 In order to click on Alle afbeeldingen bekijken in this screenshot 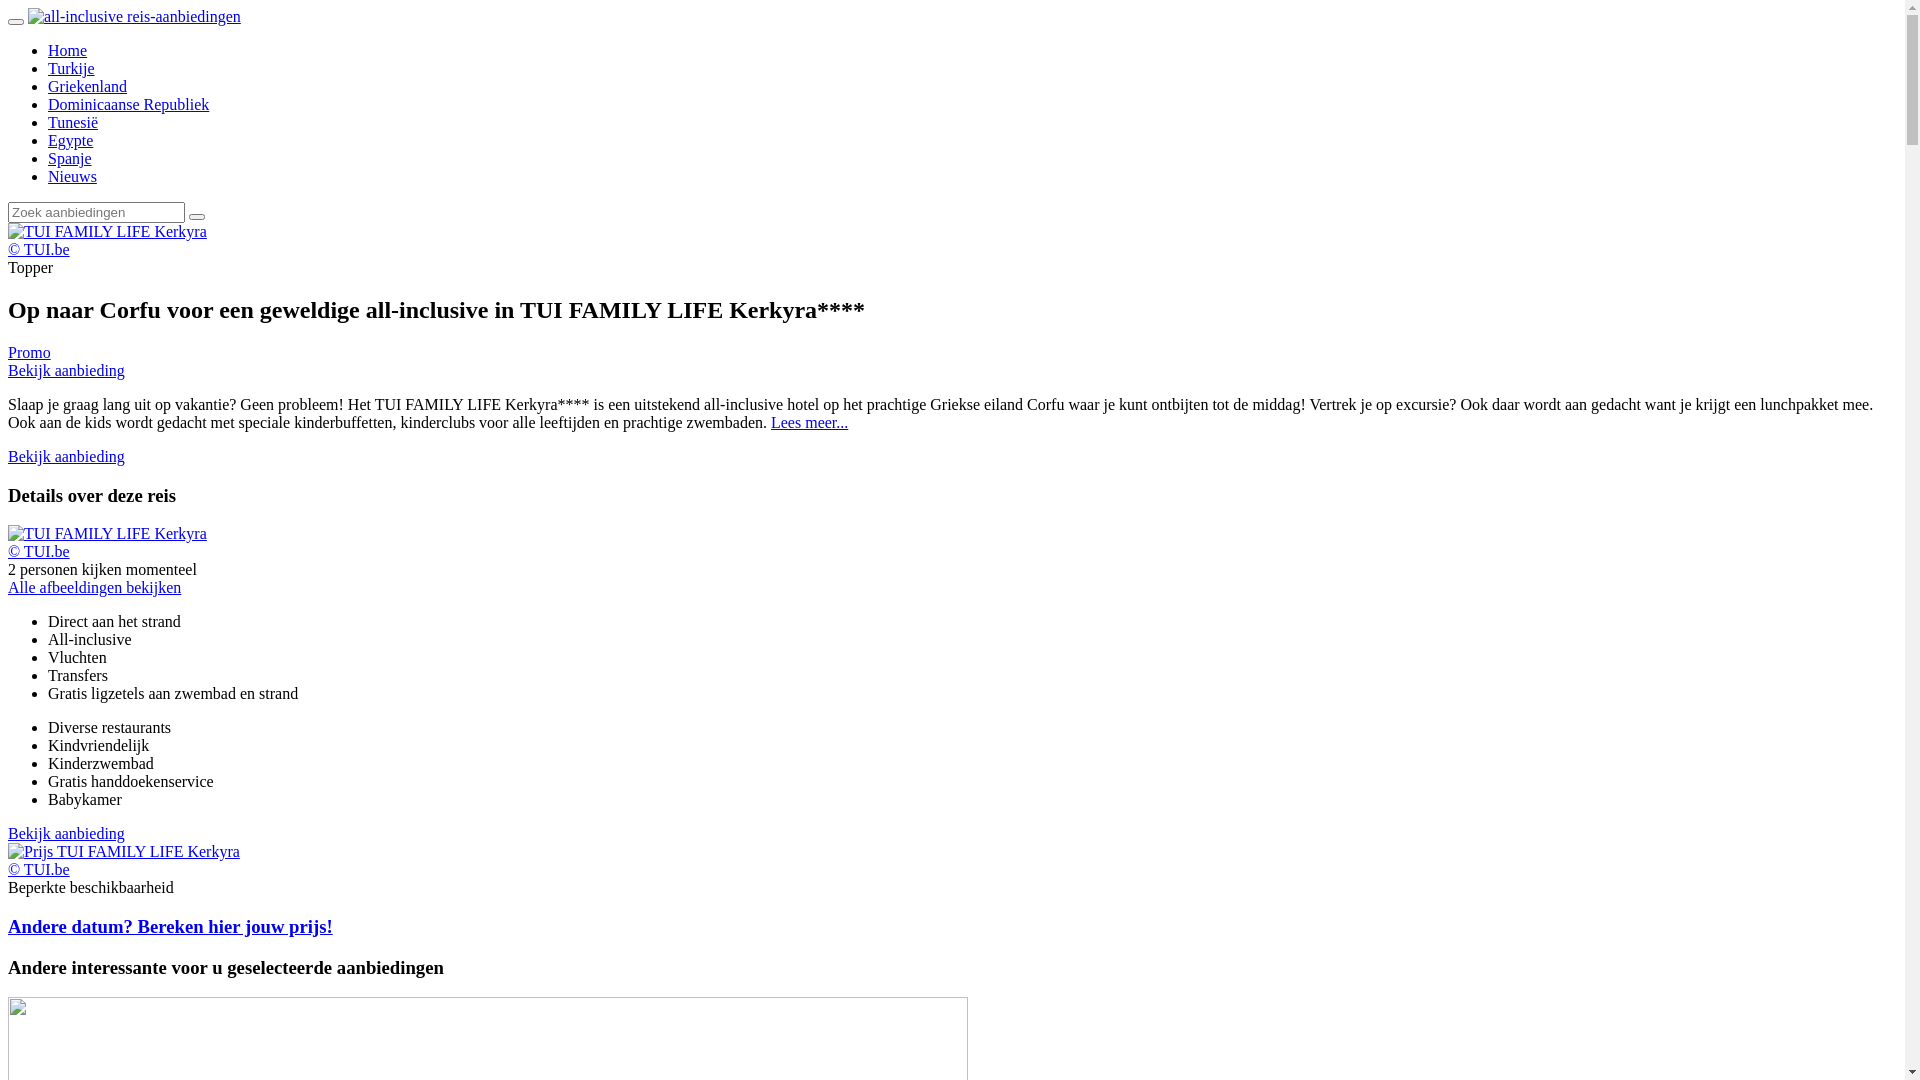, I will do `click(94, 588)`.